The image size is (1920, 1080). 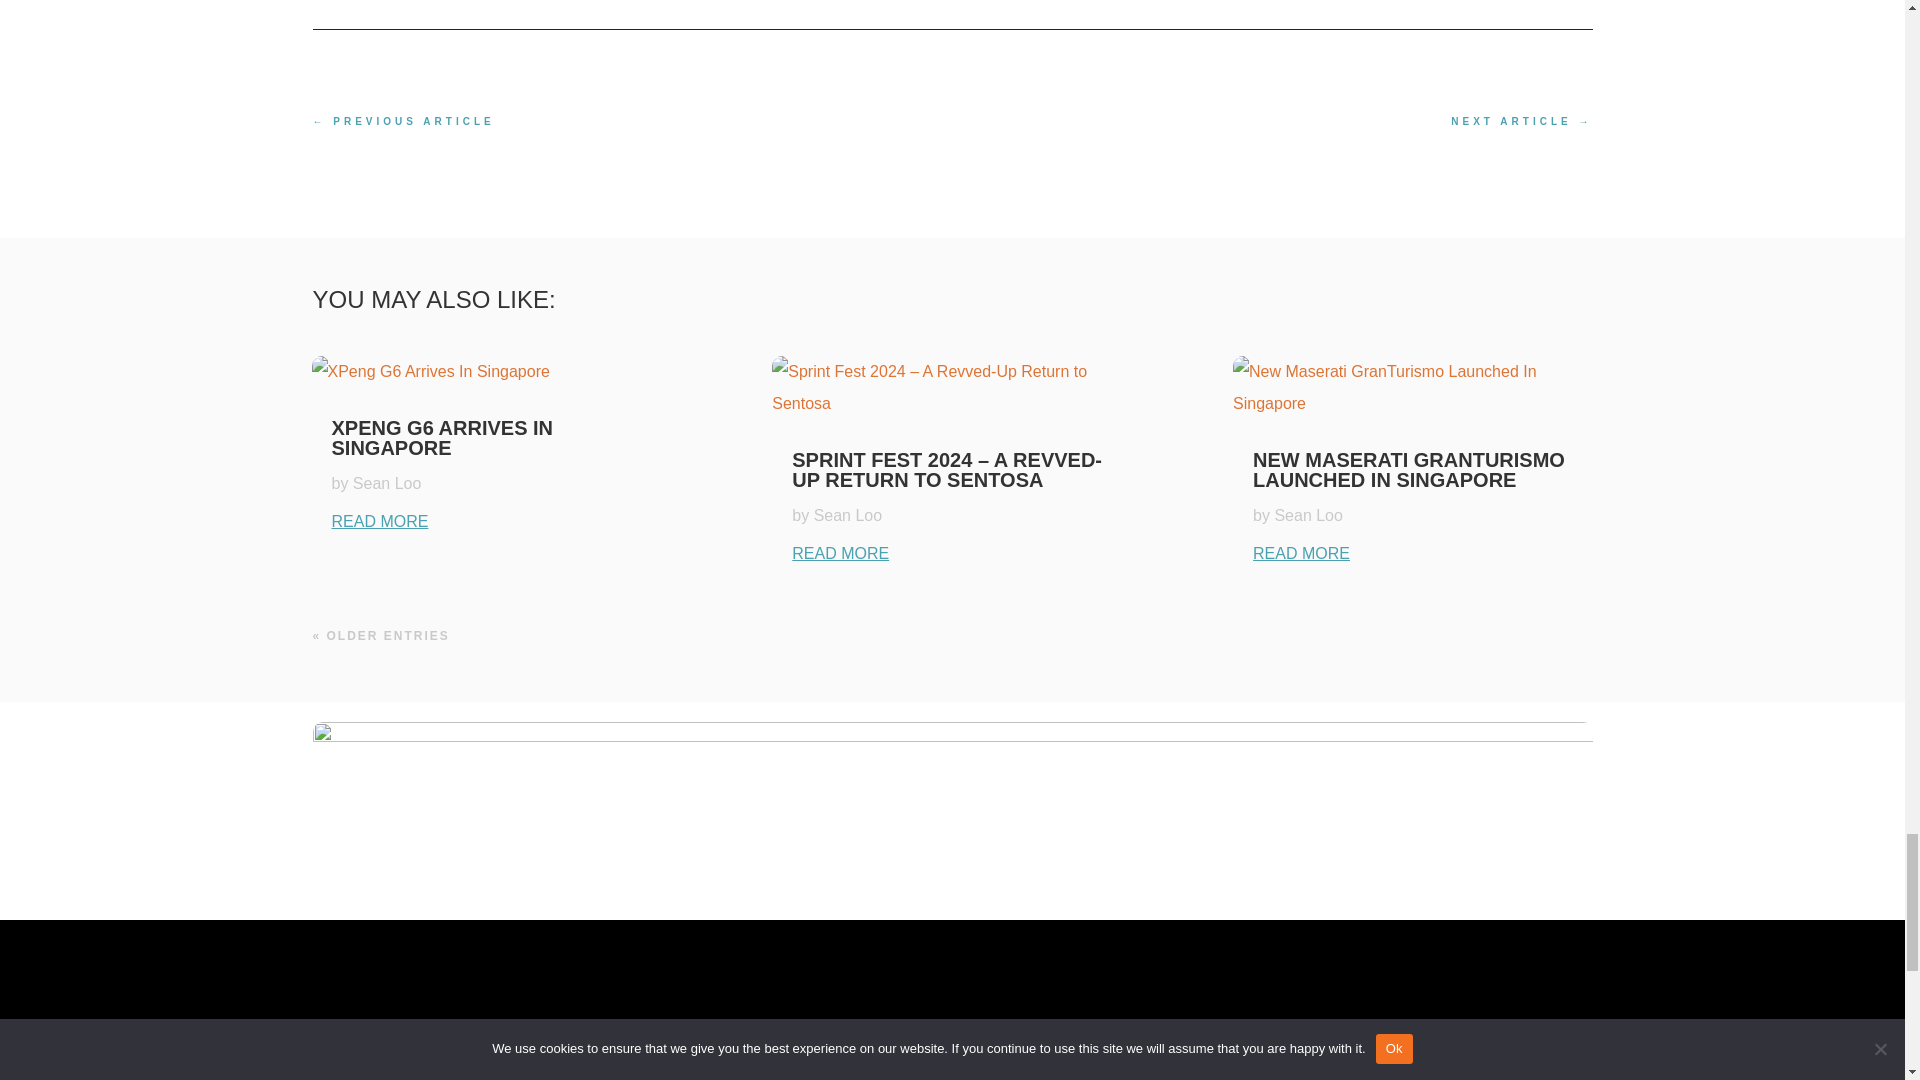 I want to click on Posts by Sean Loo, so click(x=1308, y=514).